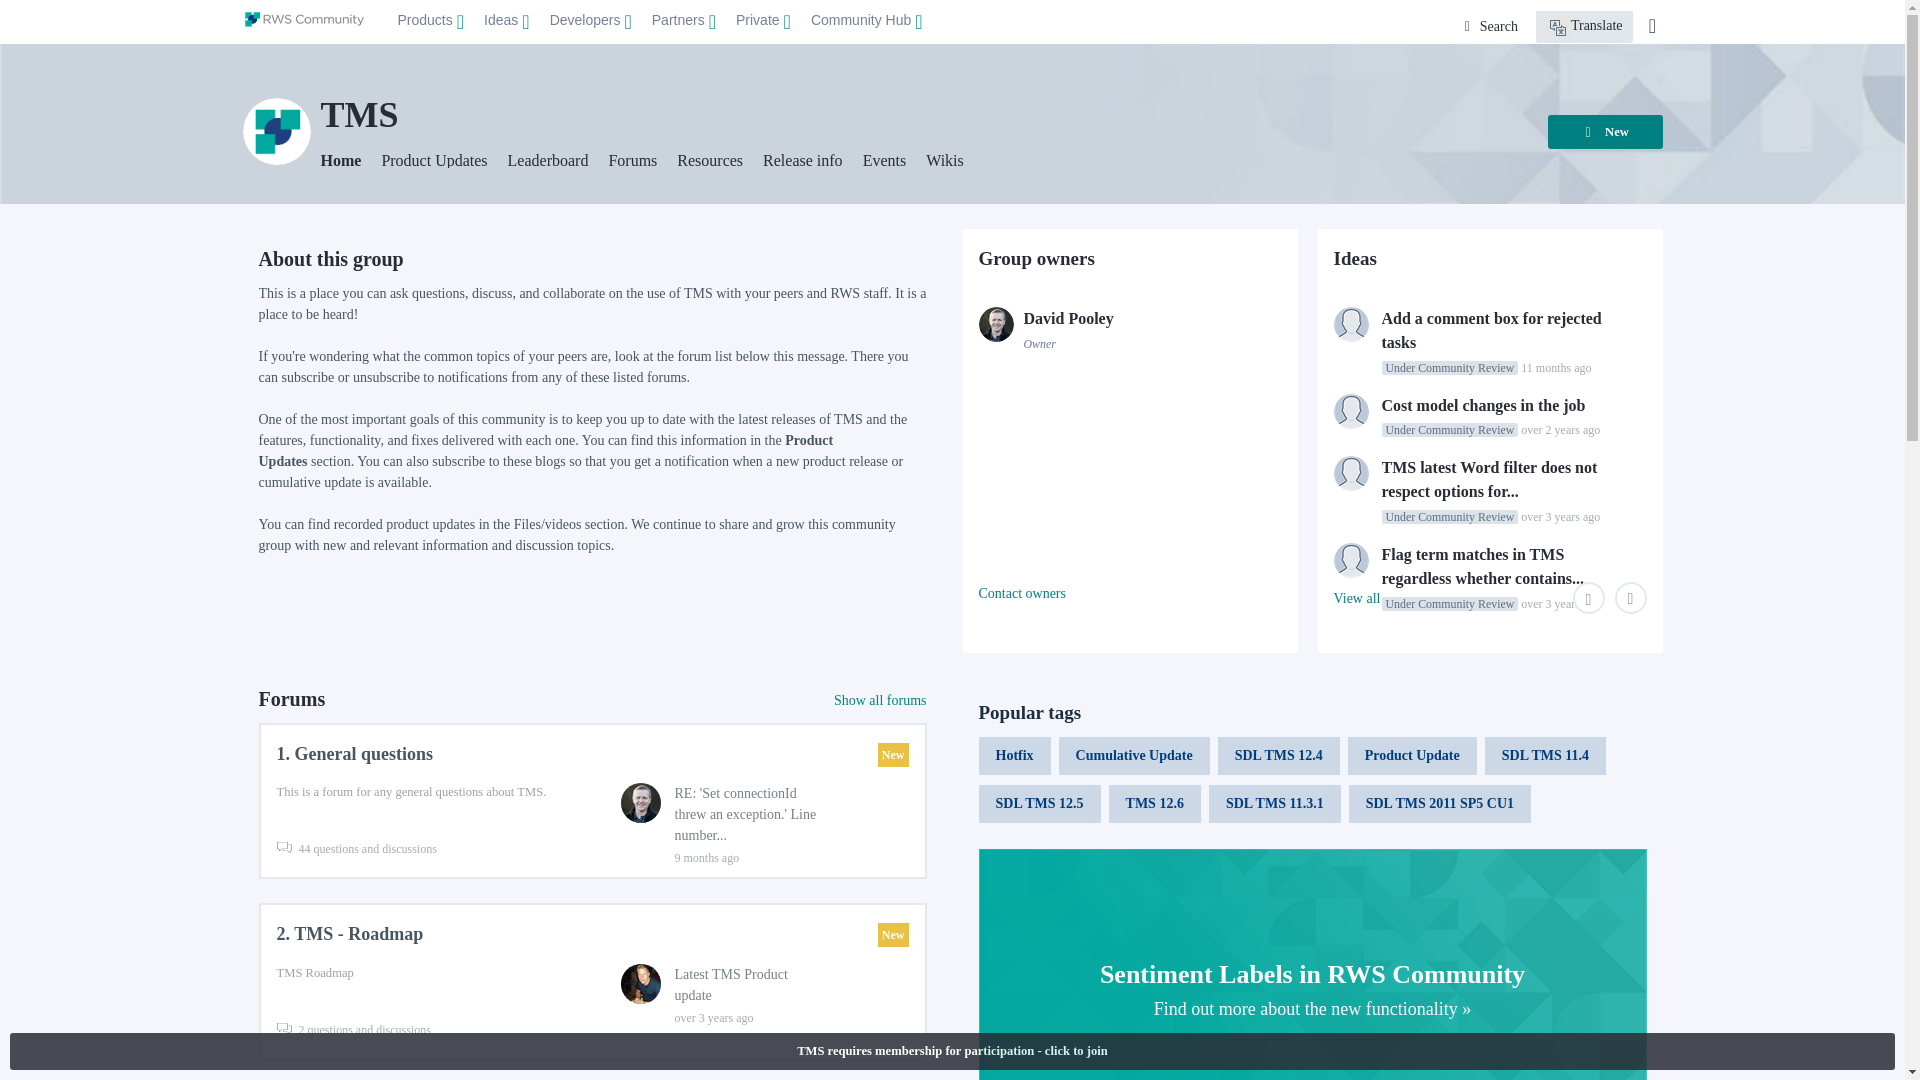 The width and height of the screenshot is (1920, 1080). Describe the element at coordinates (506, 21) in the screenshot. I see `Ideas` at that location.